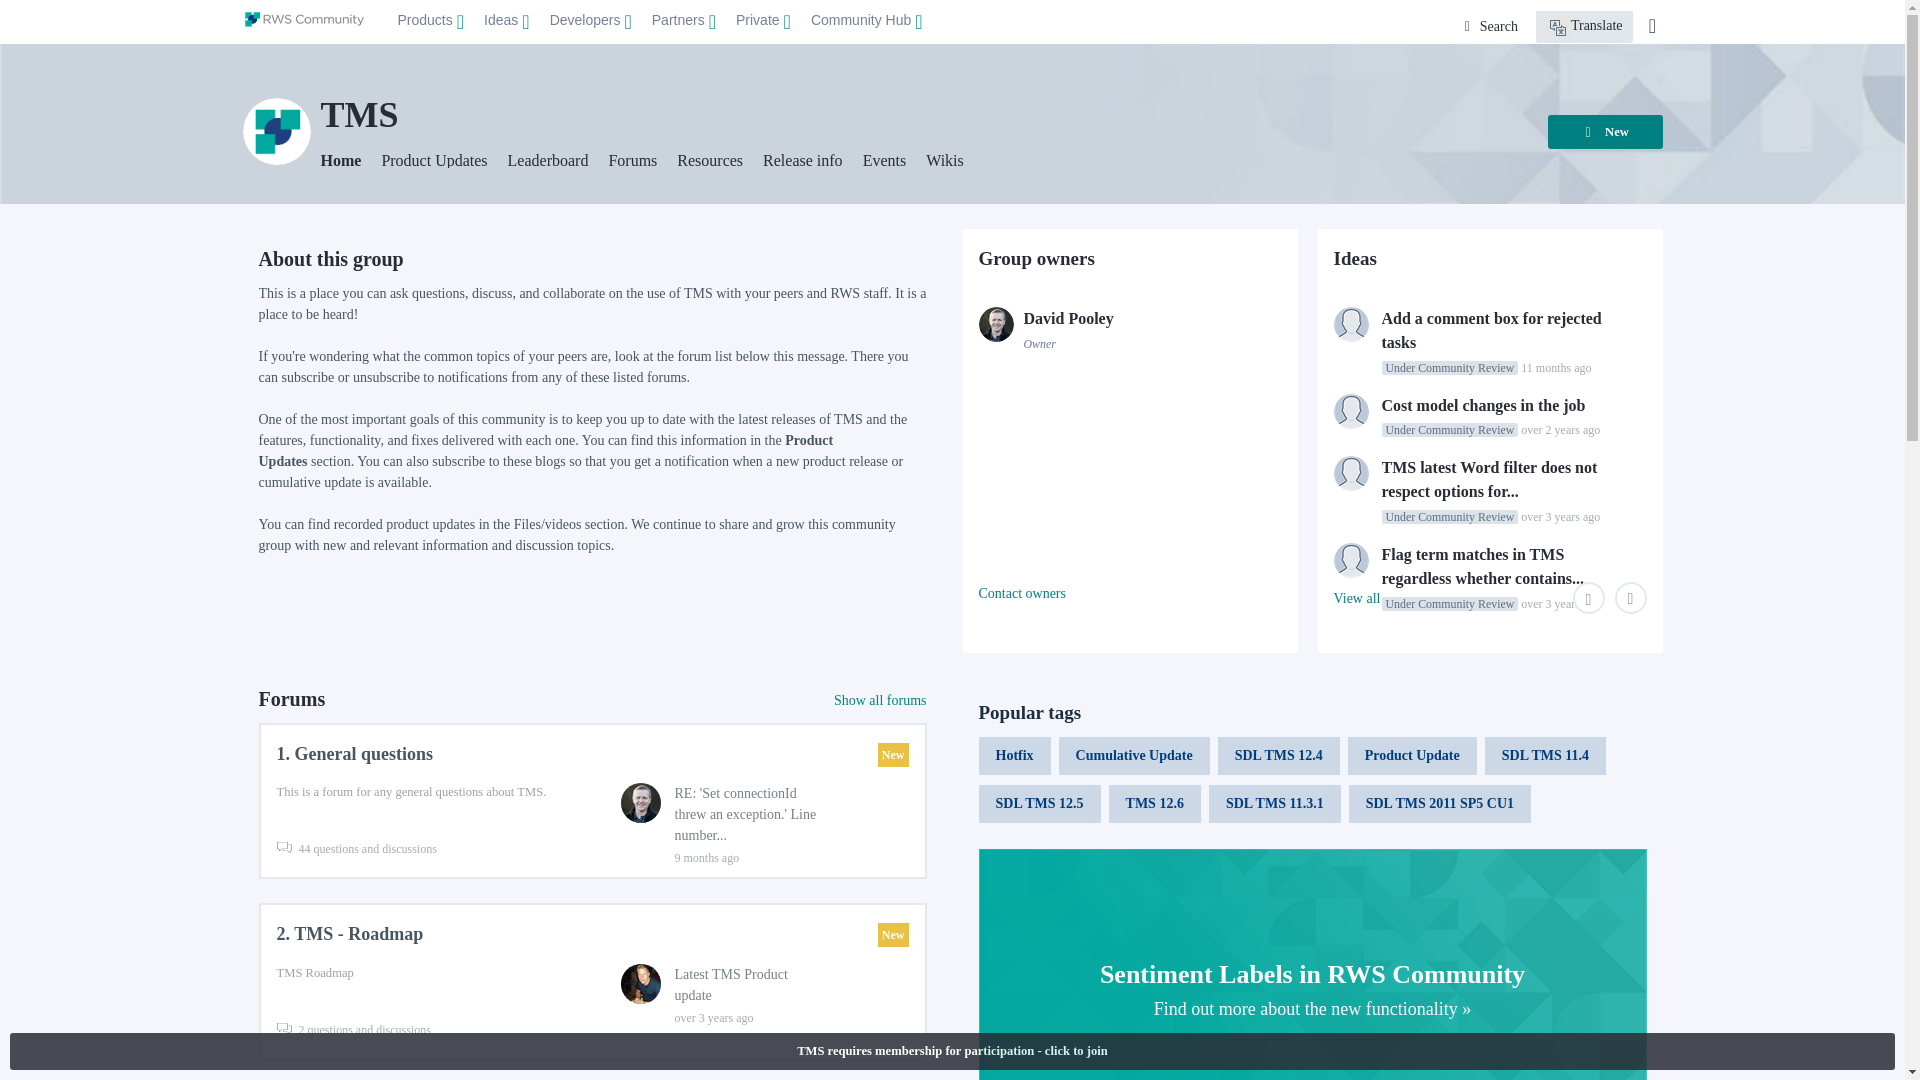 The width and height of the screenshot is (1920, 1080). Describe the element at coordinates (506, 21) in the screenshot. I see `Ideas` at that location.